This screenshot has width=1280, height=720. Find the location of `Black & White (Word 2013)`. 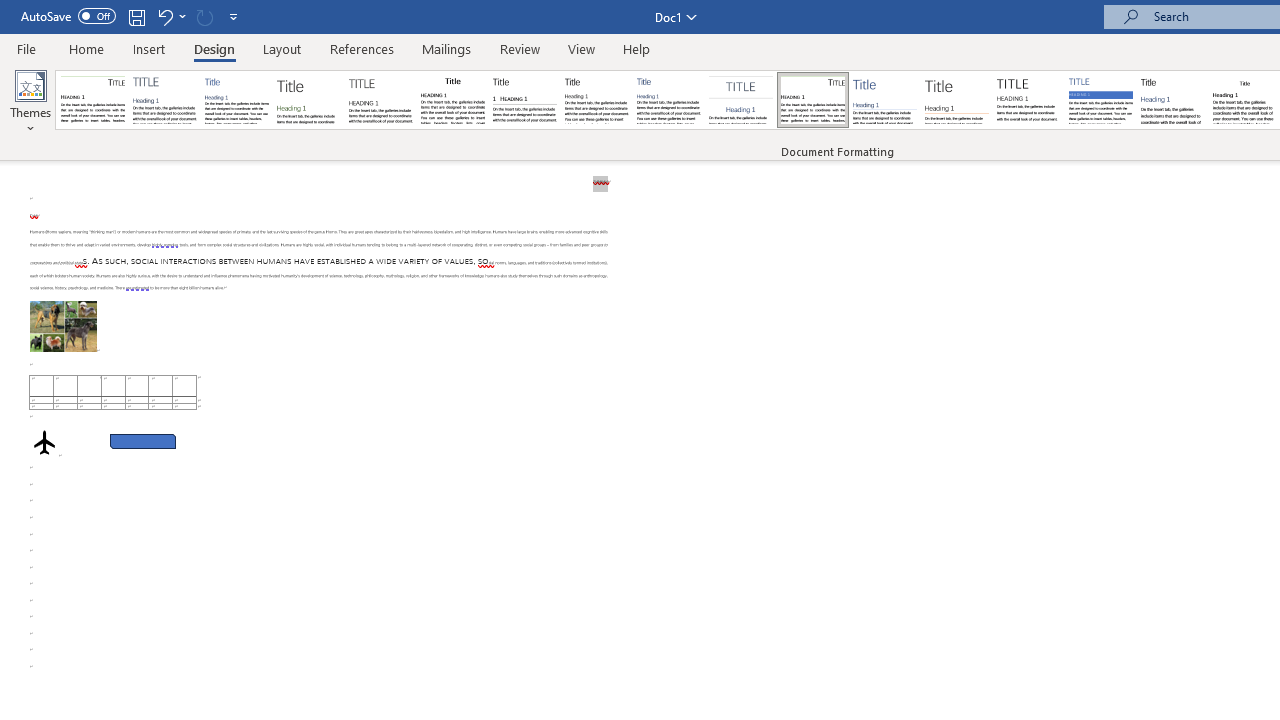

Black & White (Word 2013) is located at coordinates (596, 100).